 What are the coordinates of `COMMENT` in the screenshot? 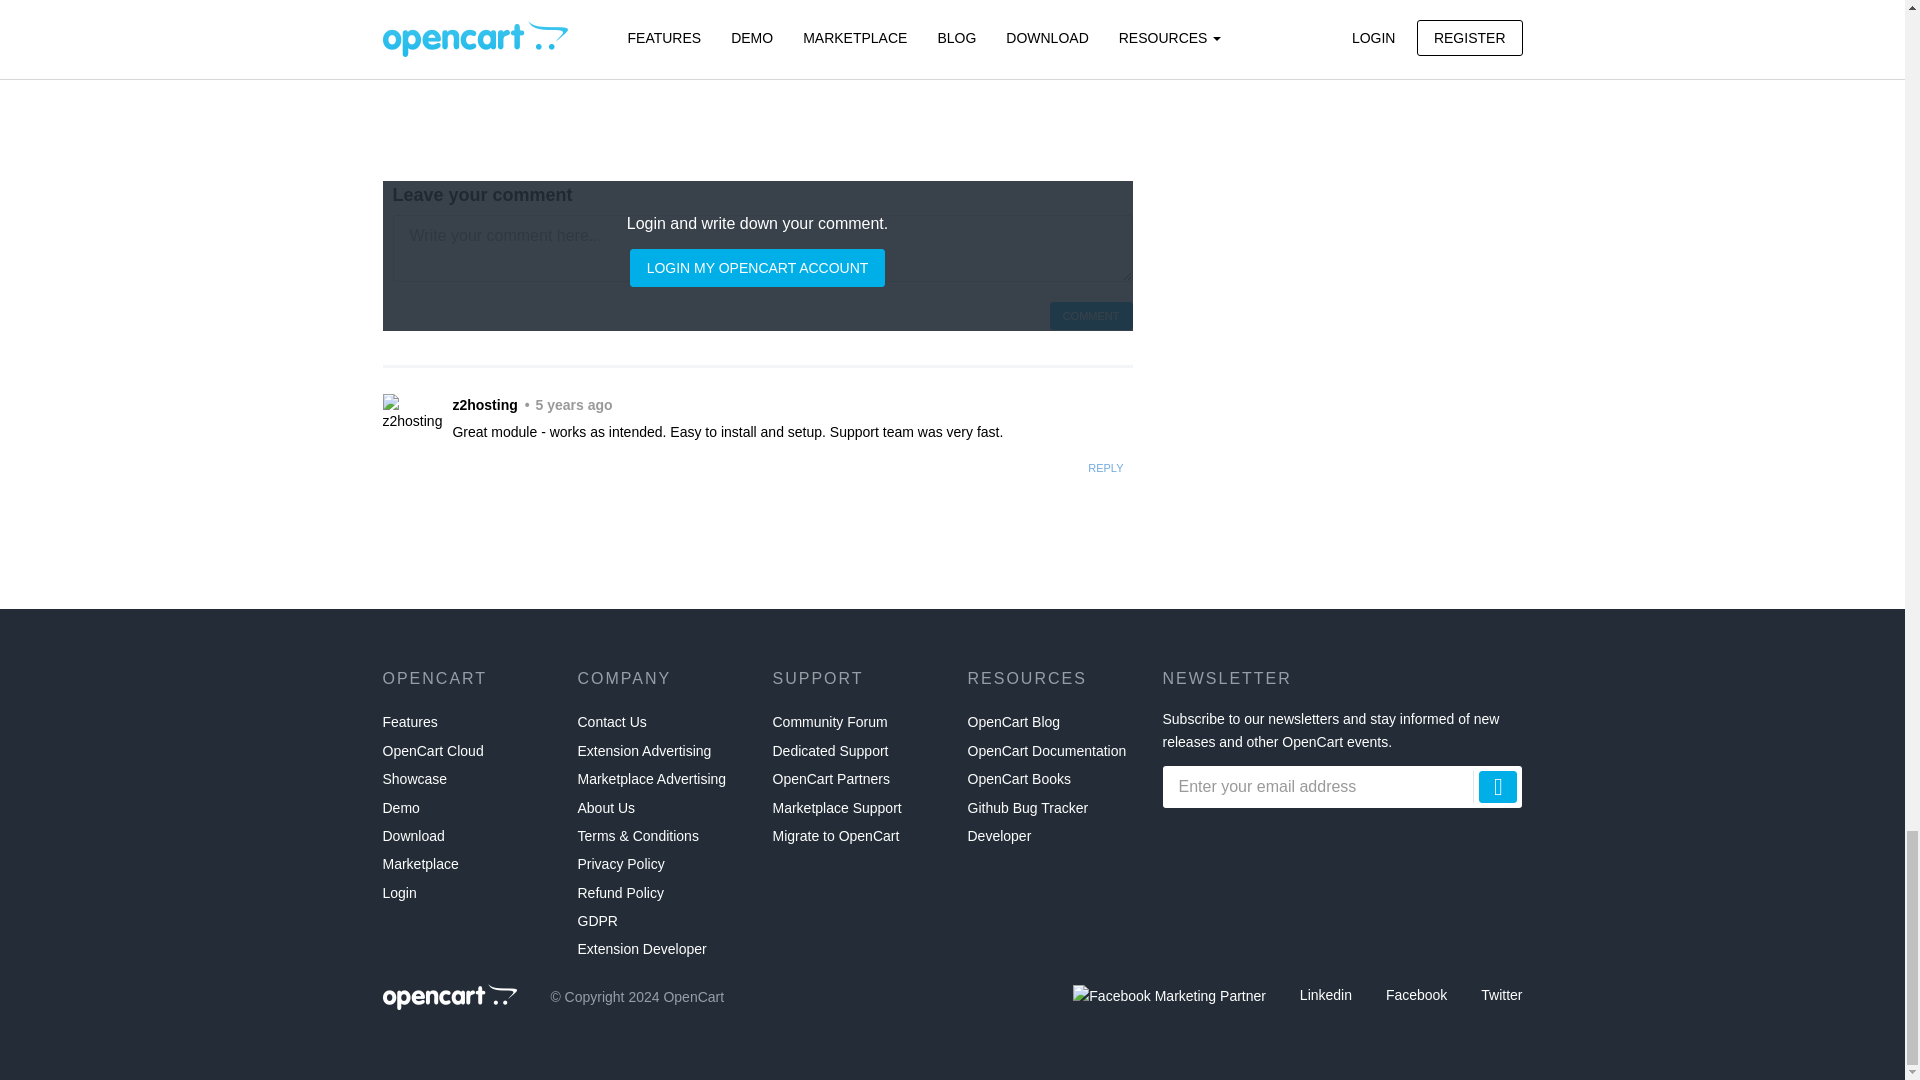 It's located at (1091, 316).